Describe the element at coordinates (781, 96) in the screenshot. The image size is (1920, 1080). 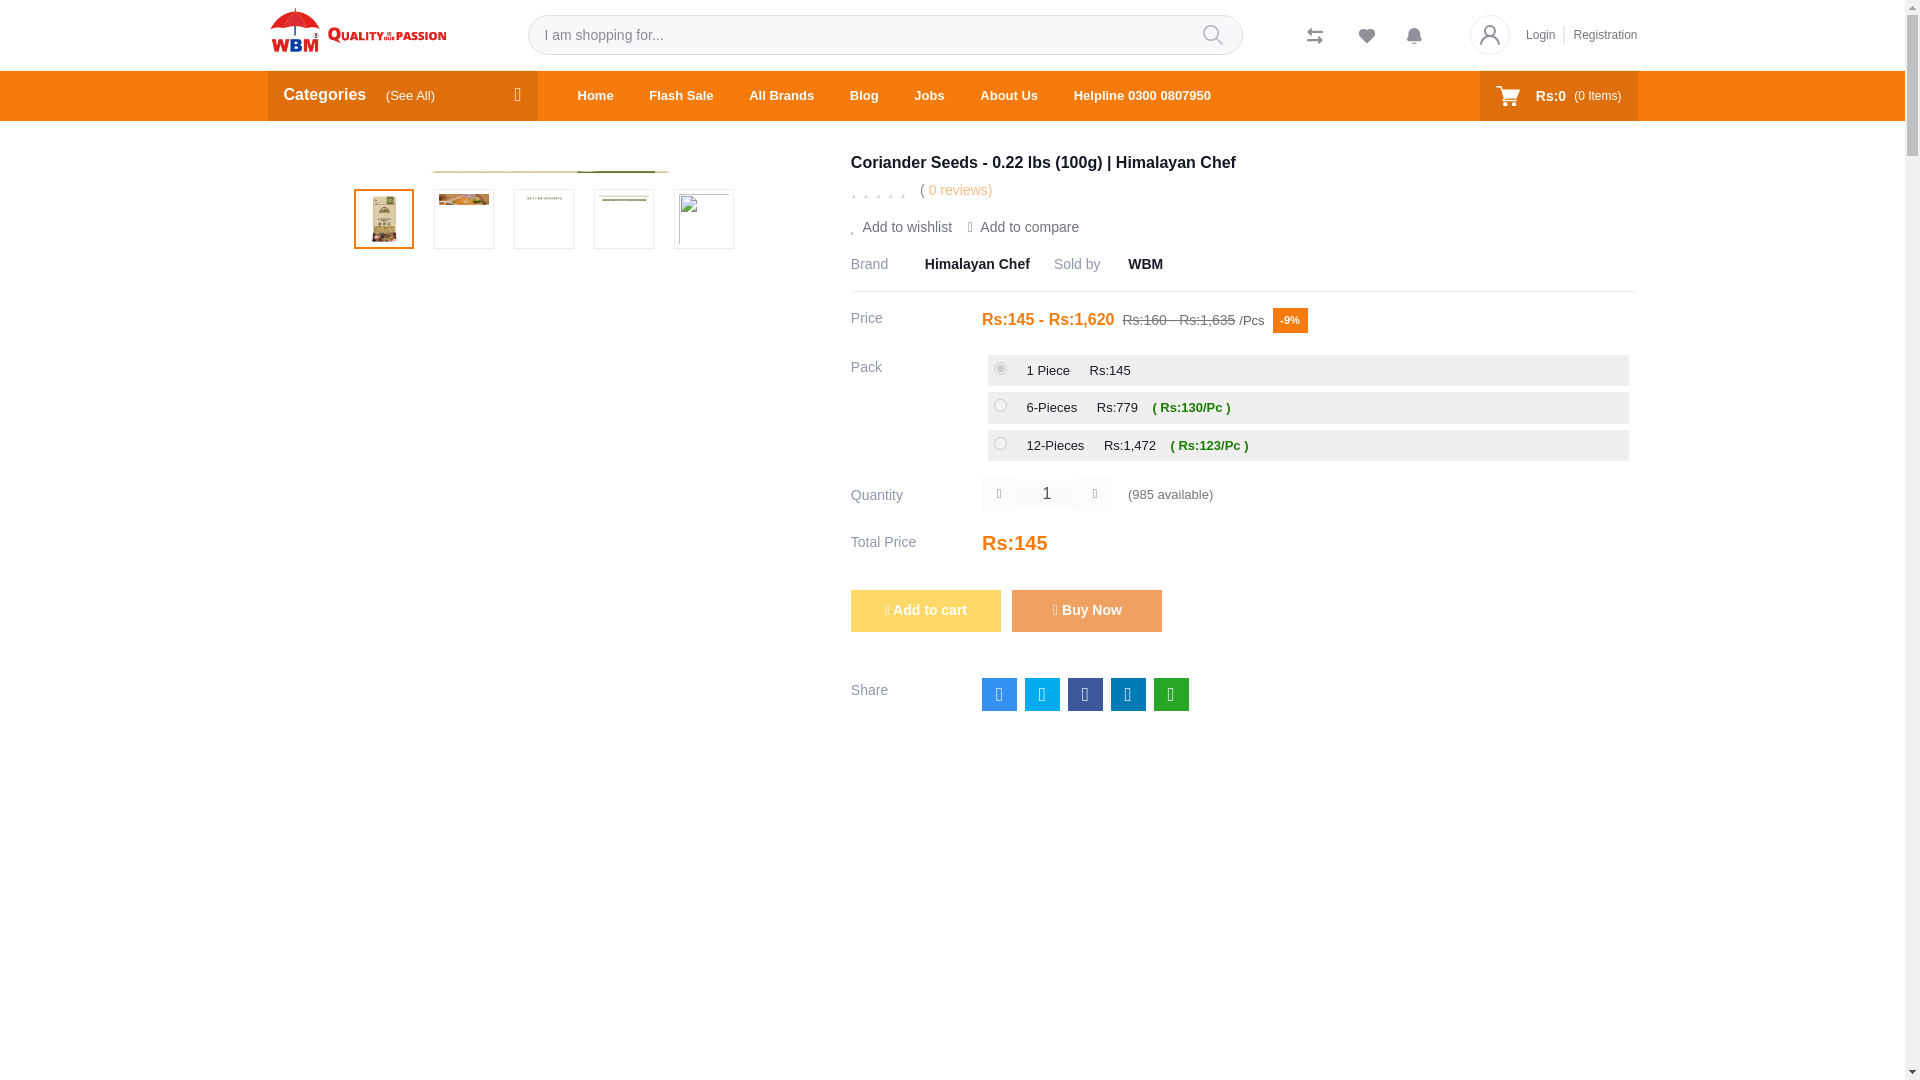
I see `All Brands` at that location.